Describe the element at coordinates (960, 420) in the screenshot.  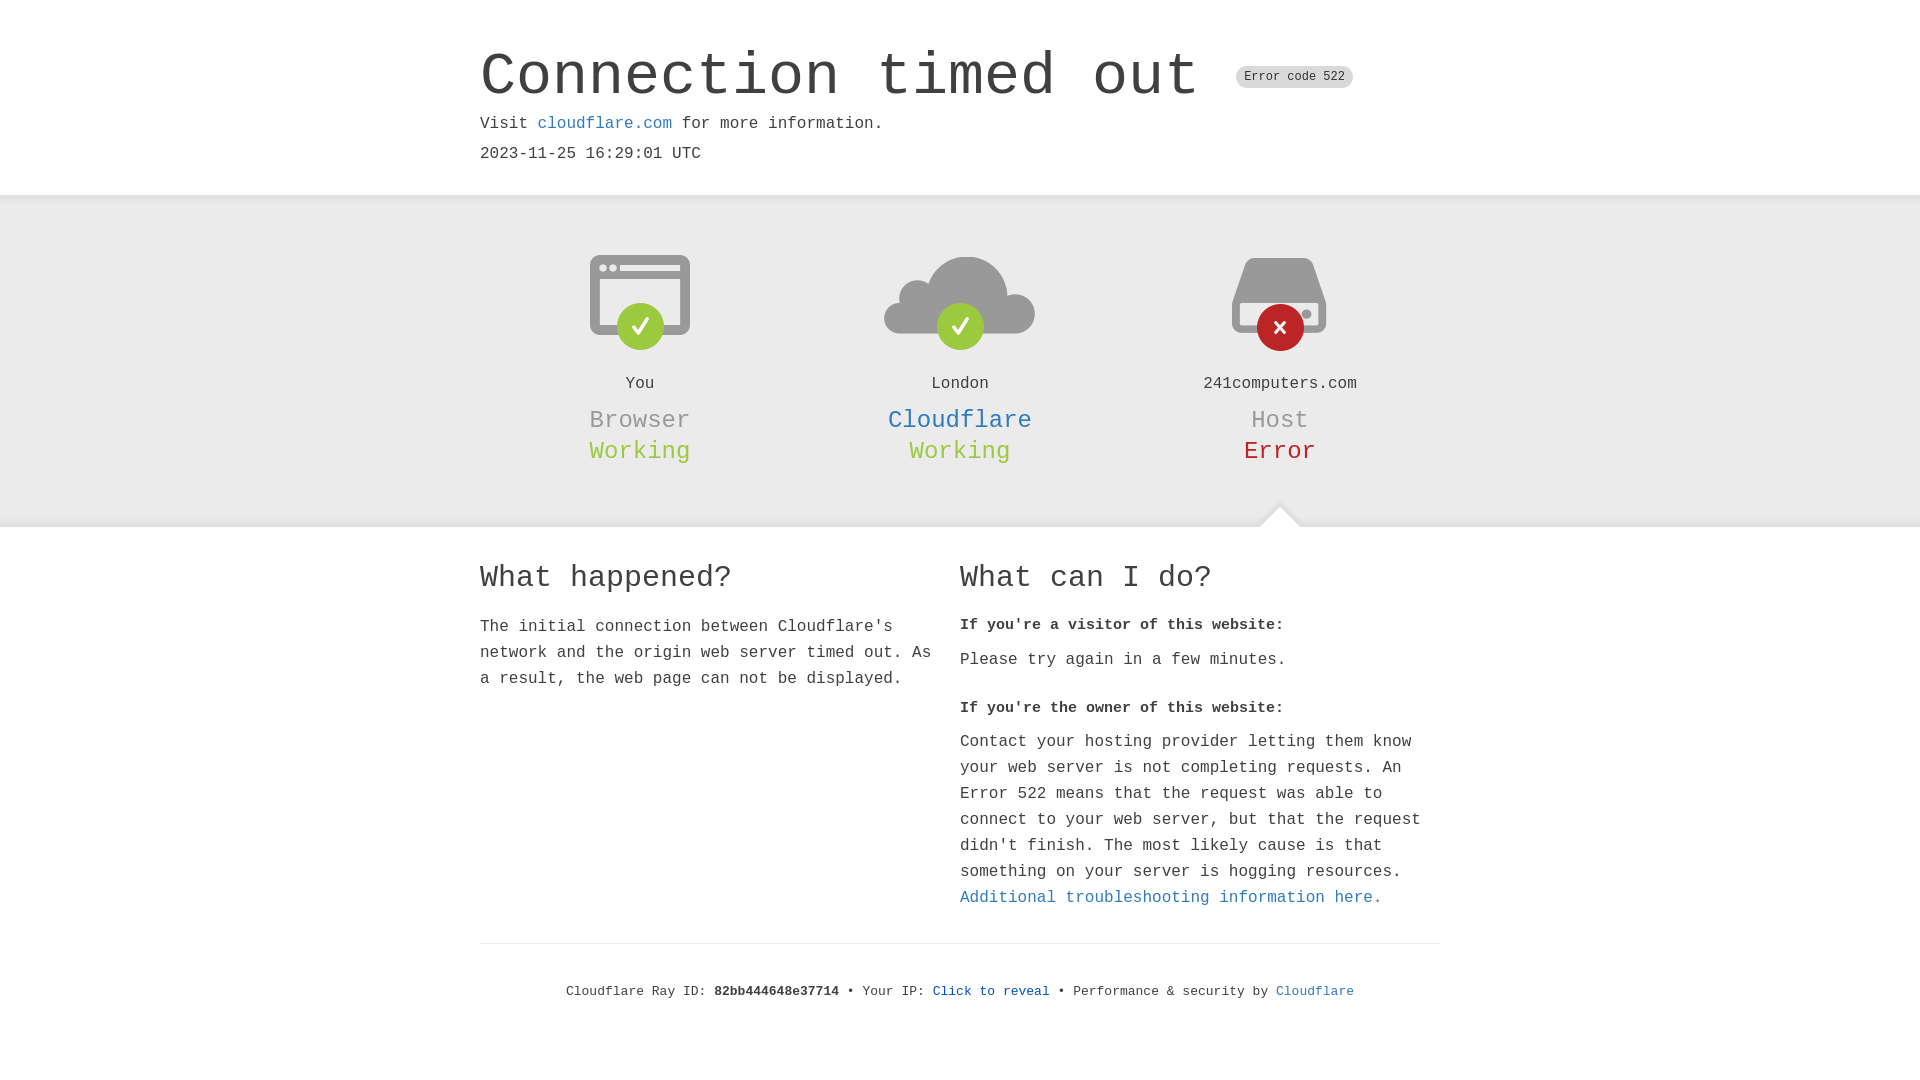
I see `Cloudflare` at that location.